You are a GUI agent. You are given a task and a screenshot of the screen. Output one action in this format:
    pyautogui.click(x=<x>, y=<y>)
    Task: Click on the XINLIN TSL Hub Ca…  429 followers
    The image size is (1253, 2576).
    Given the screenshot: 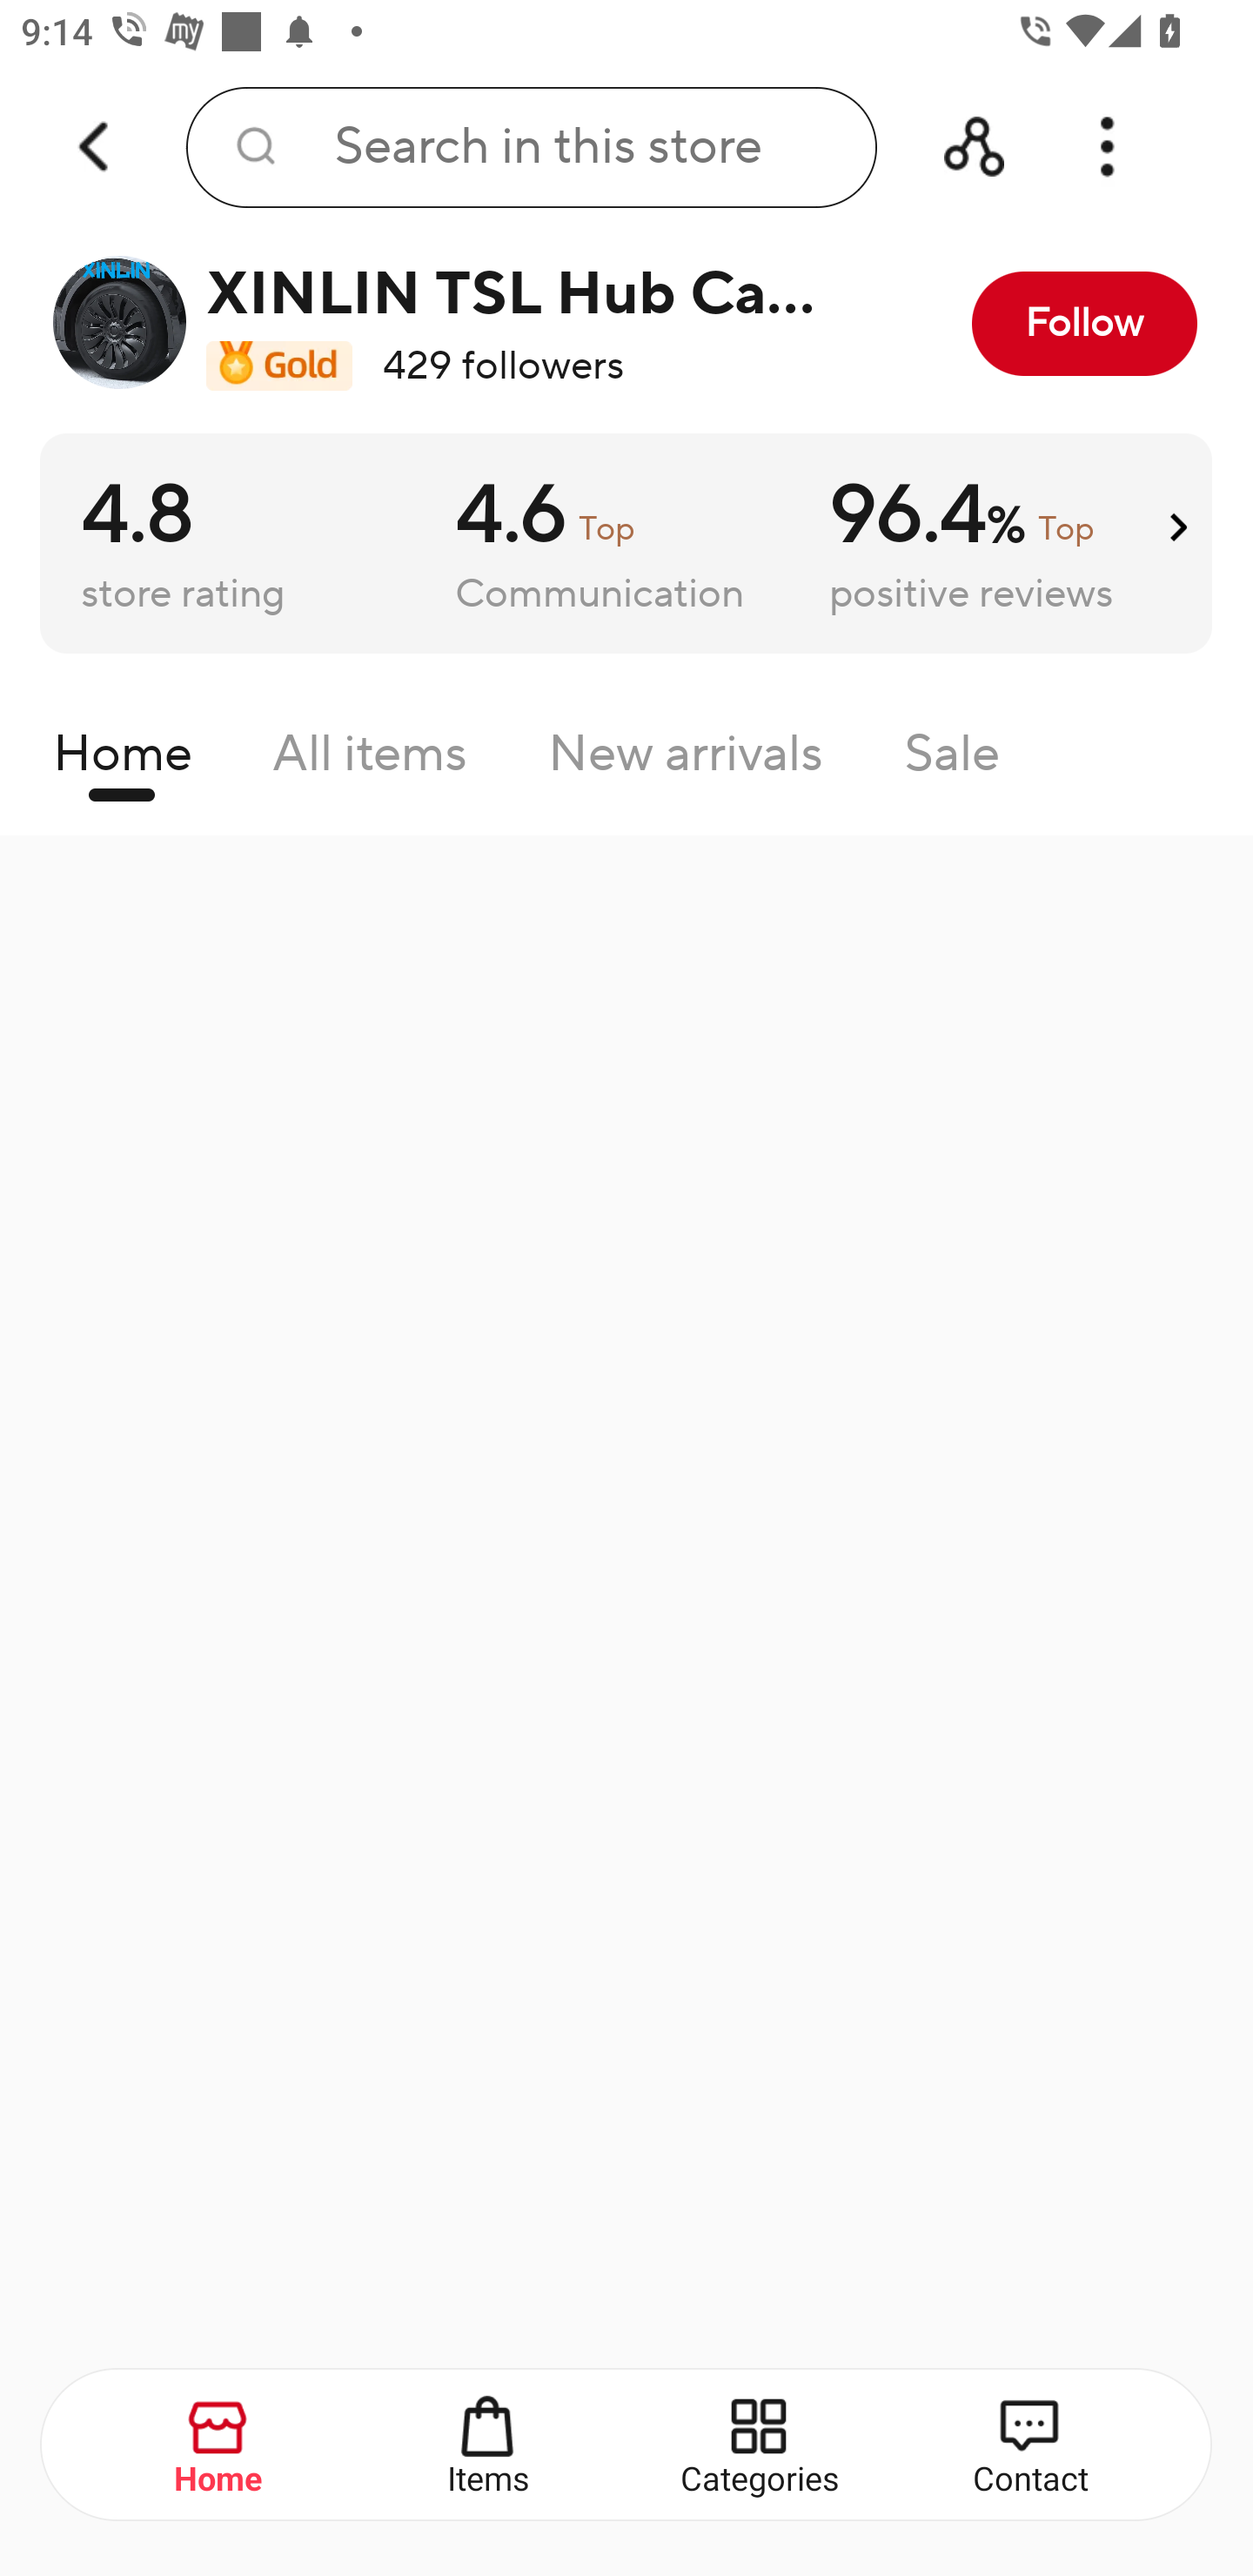 What is the action you would take?
    pyautogui.click(x=447, y=323)
    